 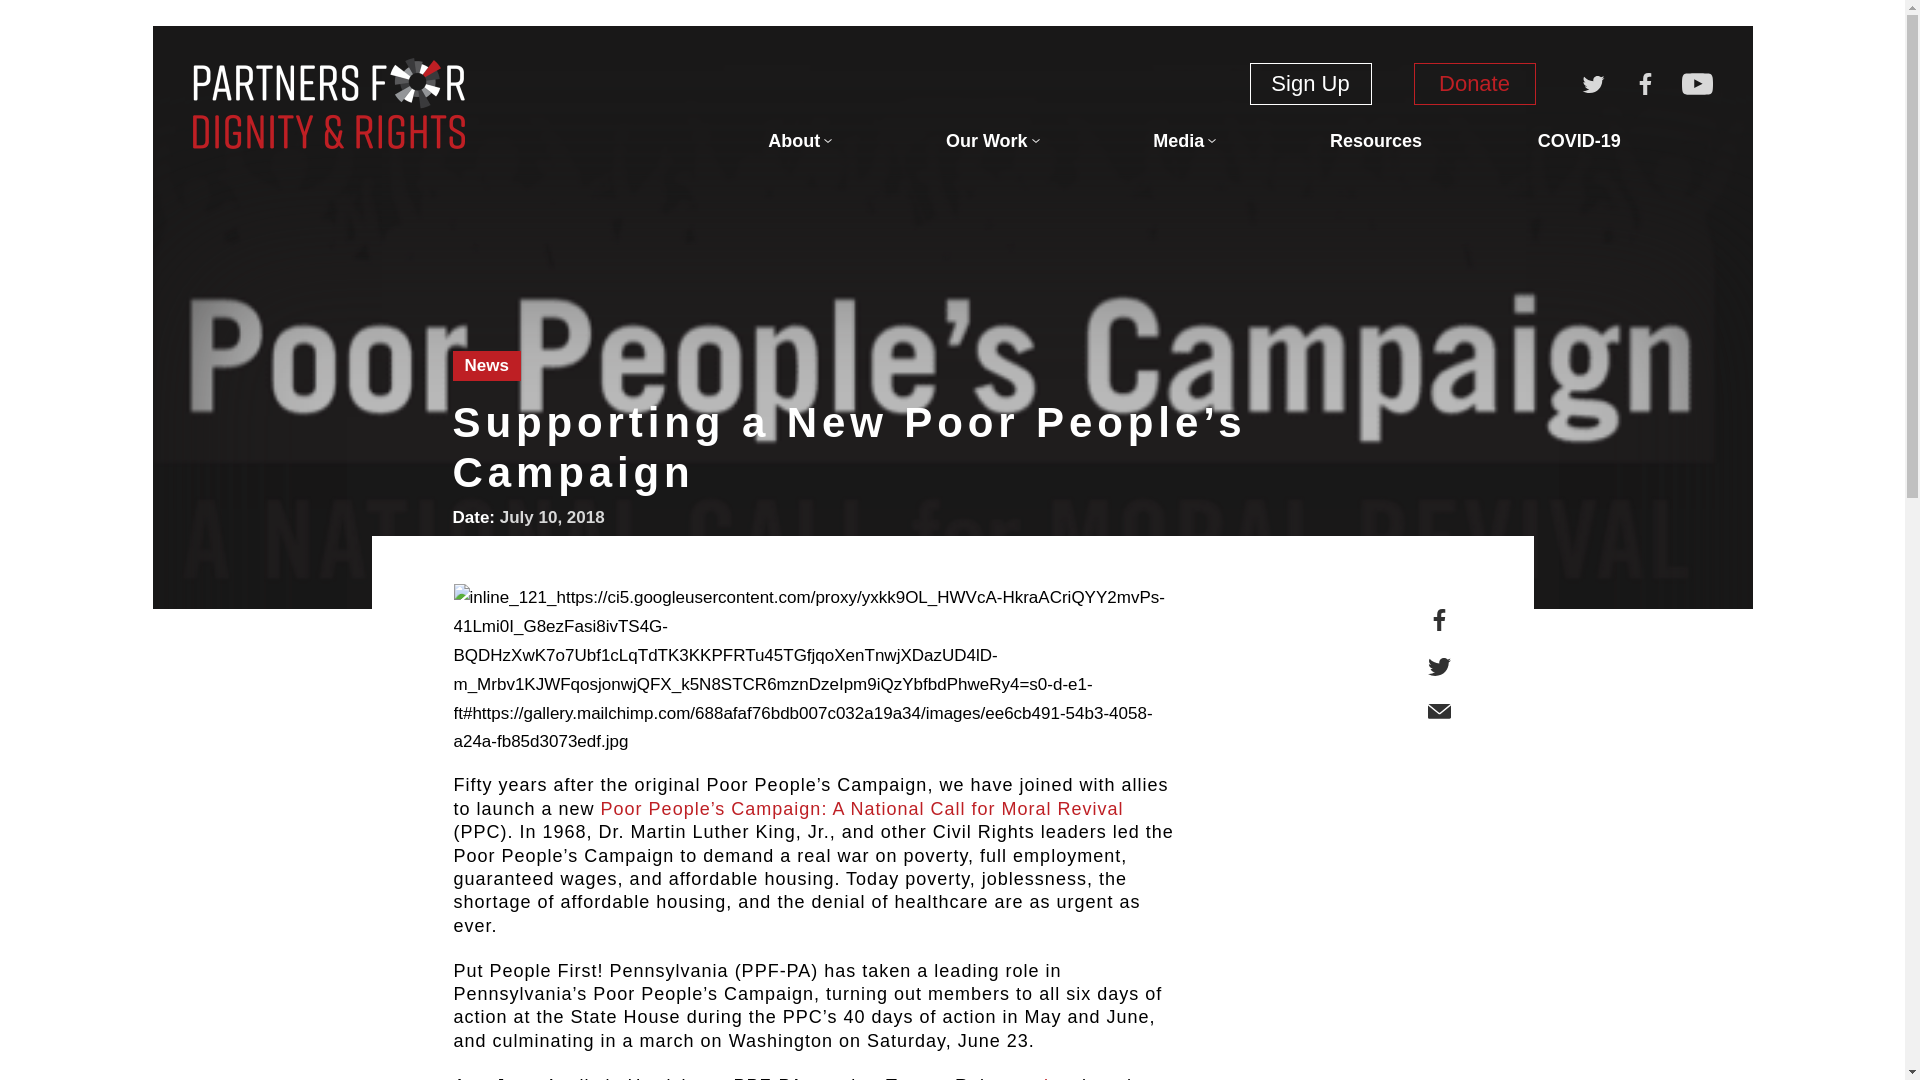 What do you see at coordinates (1440, 712) in the screenshot?
I see `Share via email` at bounding box center [1440, 712].